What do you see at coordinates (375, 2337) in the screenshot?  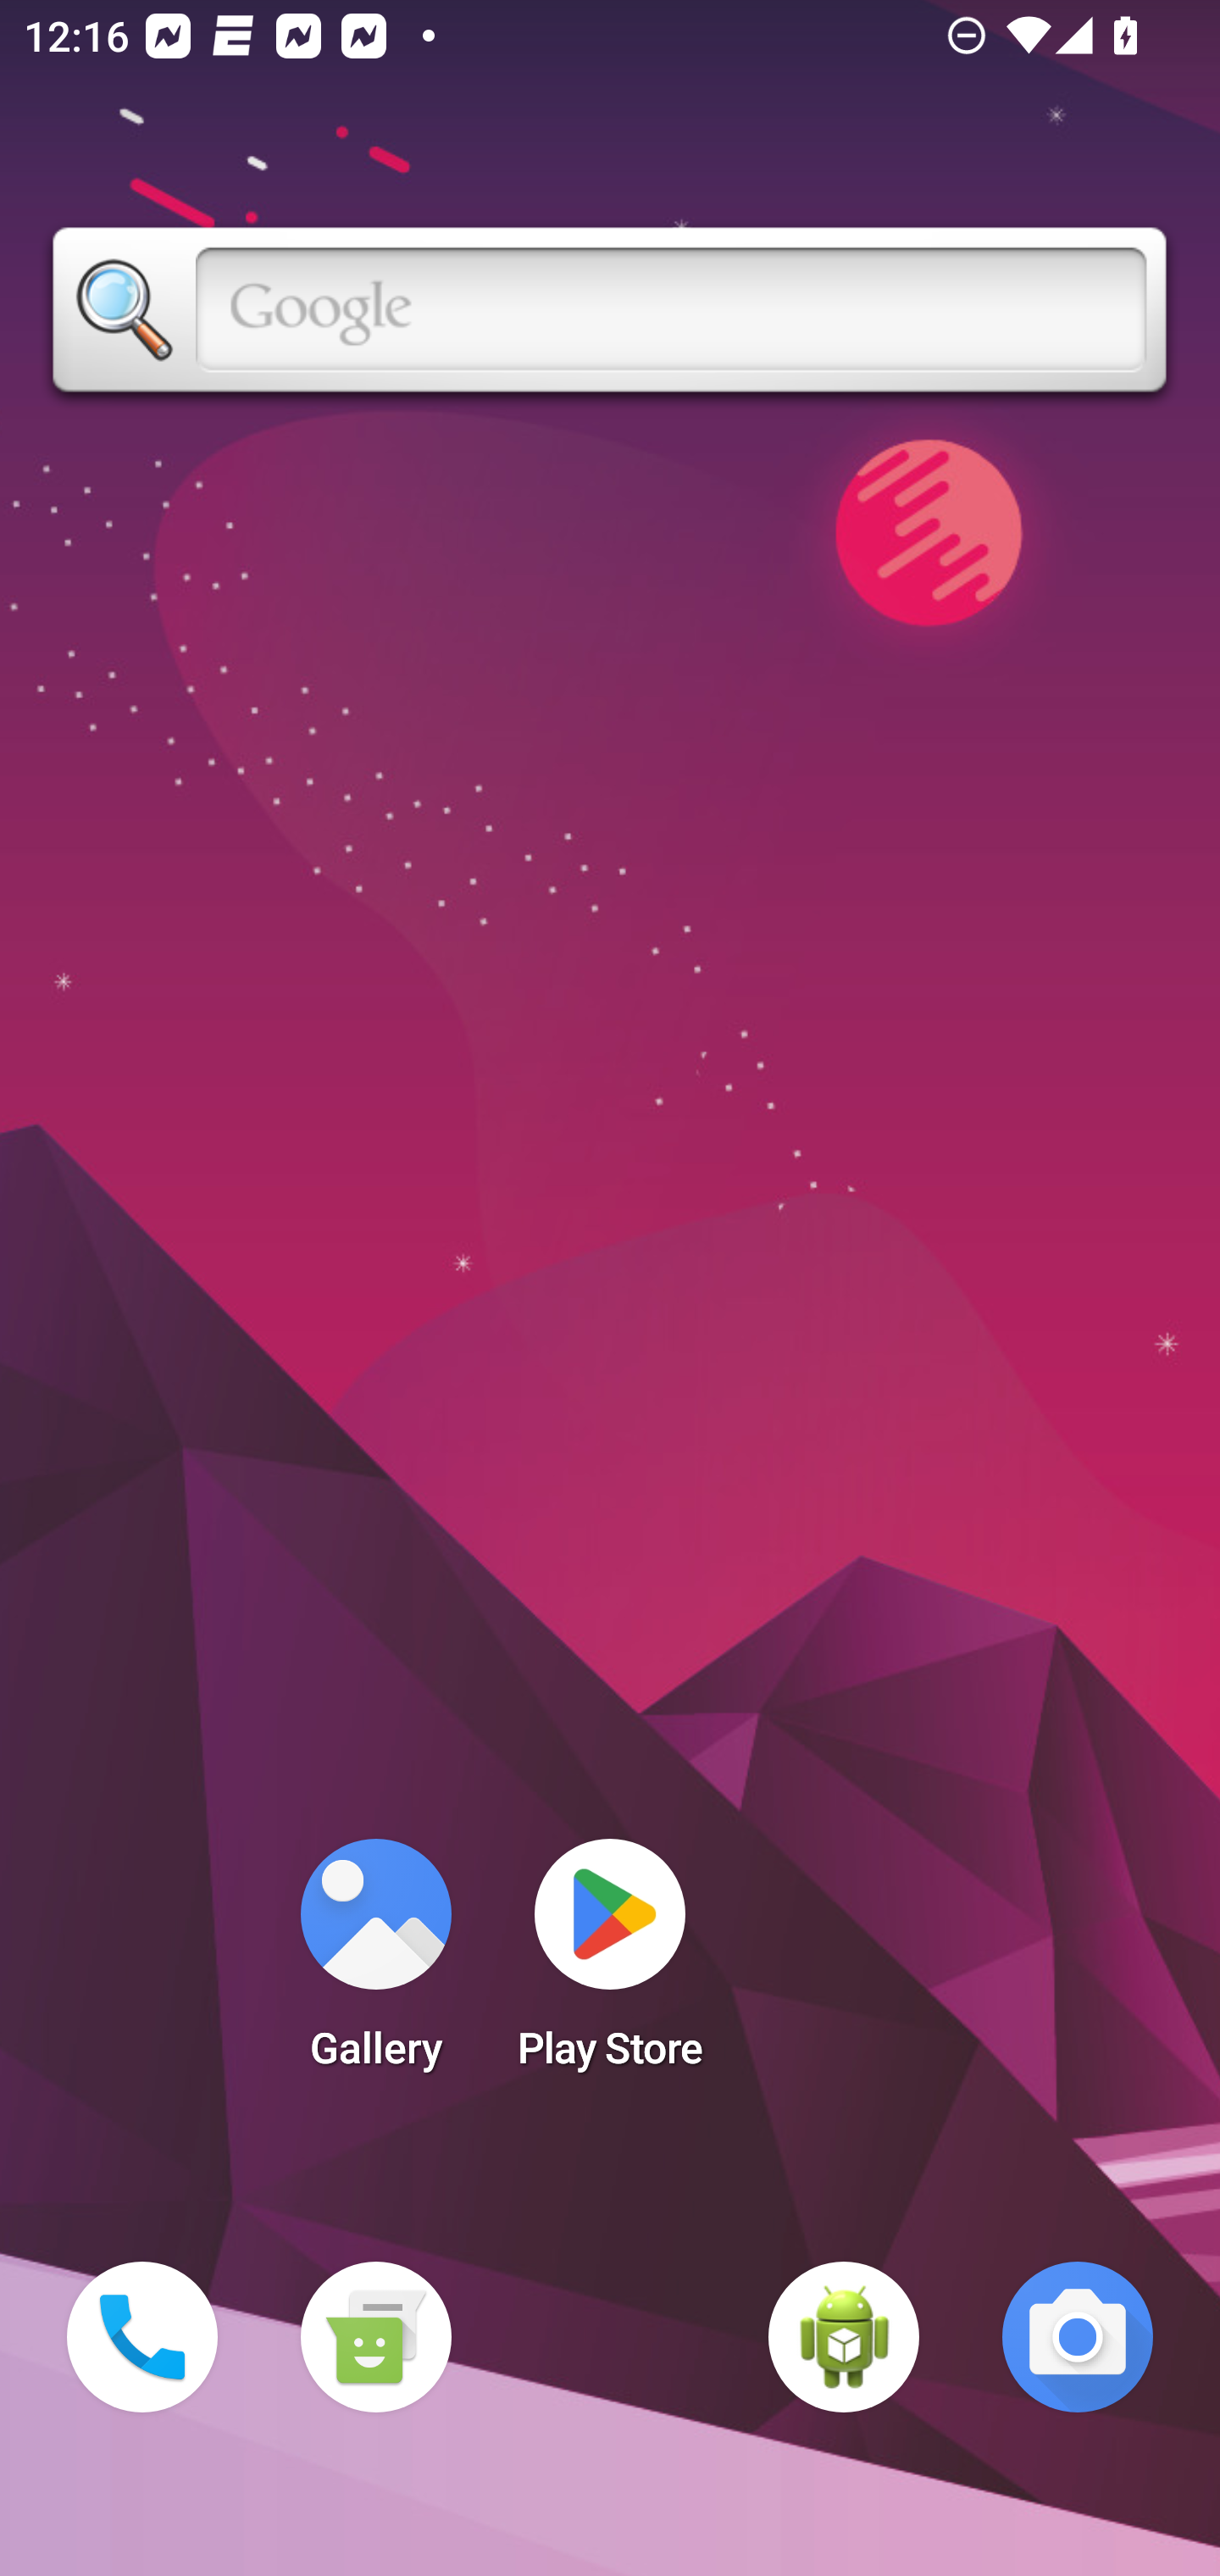 I see `Messaging` at bounding box center [375, 2337].